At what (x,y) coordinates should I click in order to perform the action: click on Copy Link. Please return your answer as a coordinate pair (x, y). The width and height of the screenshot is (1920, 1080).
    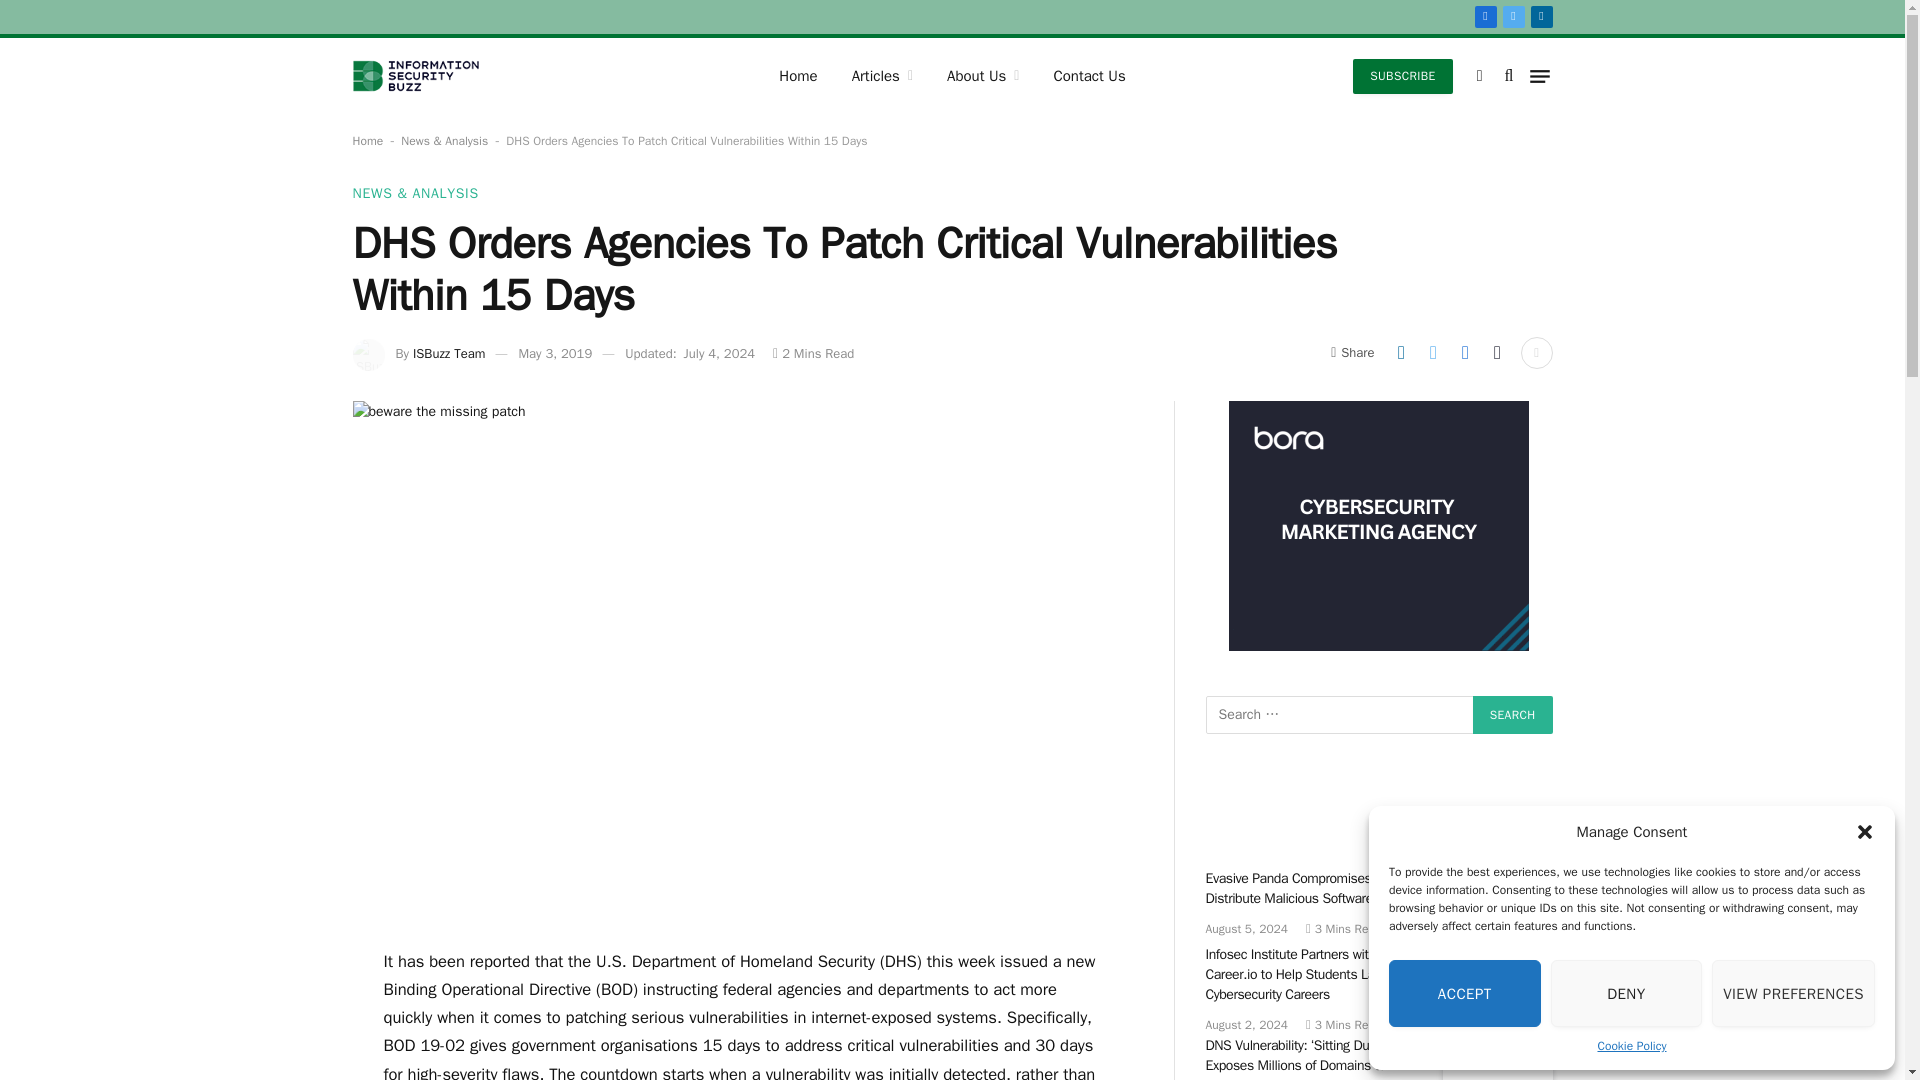
    Looking at the image, I should click on (1497, 352).